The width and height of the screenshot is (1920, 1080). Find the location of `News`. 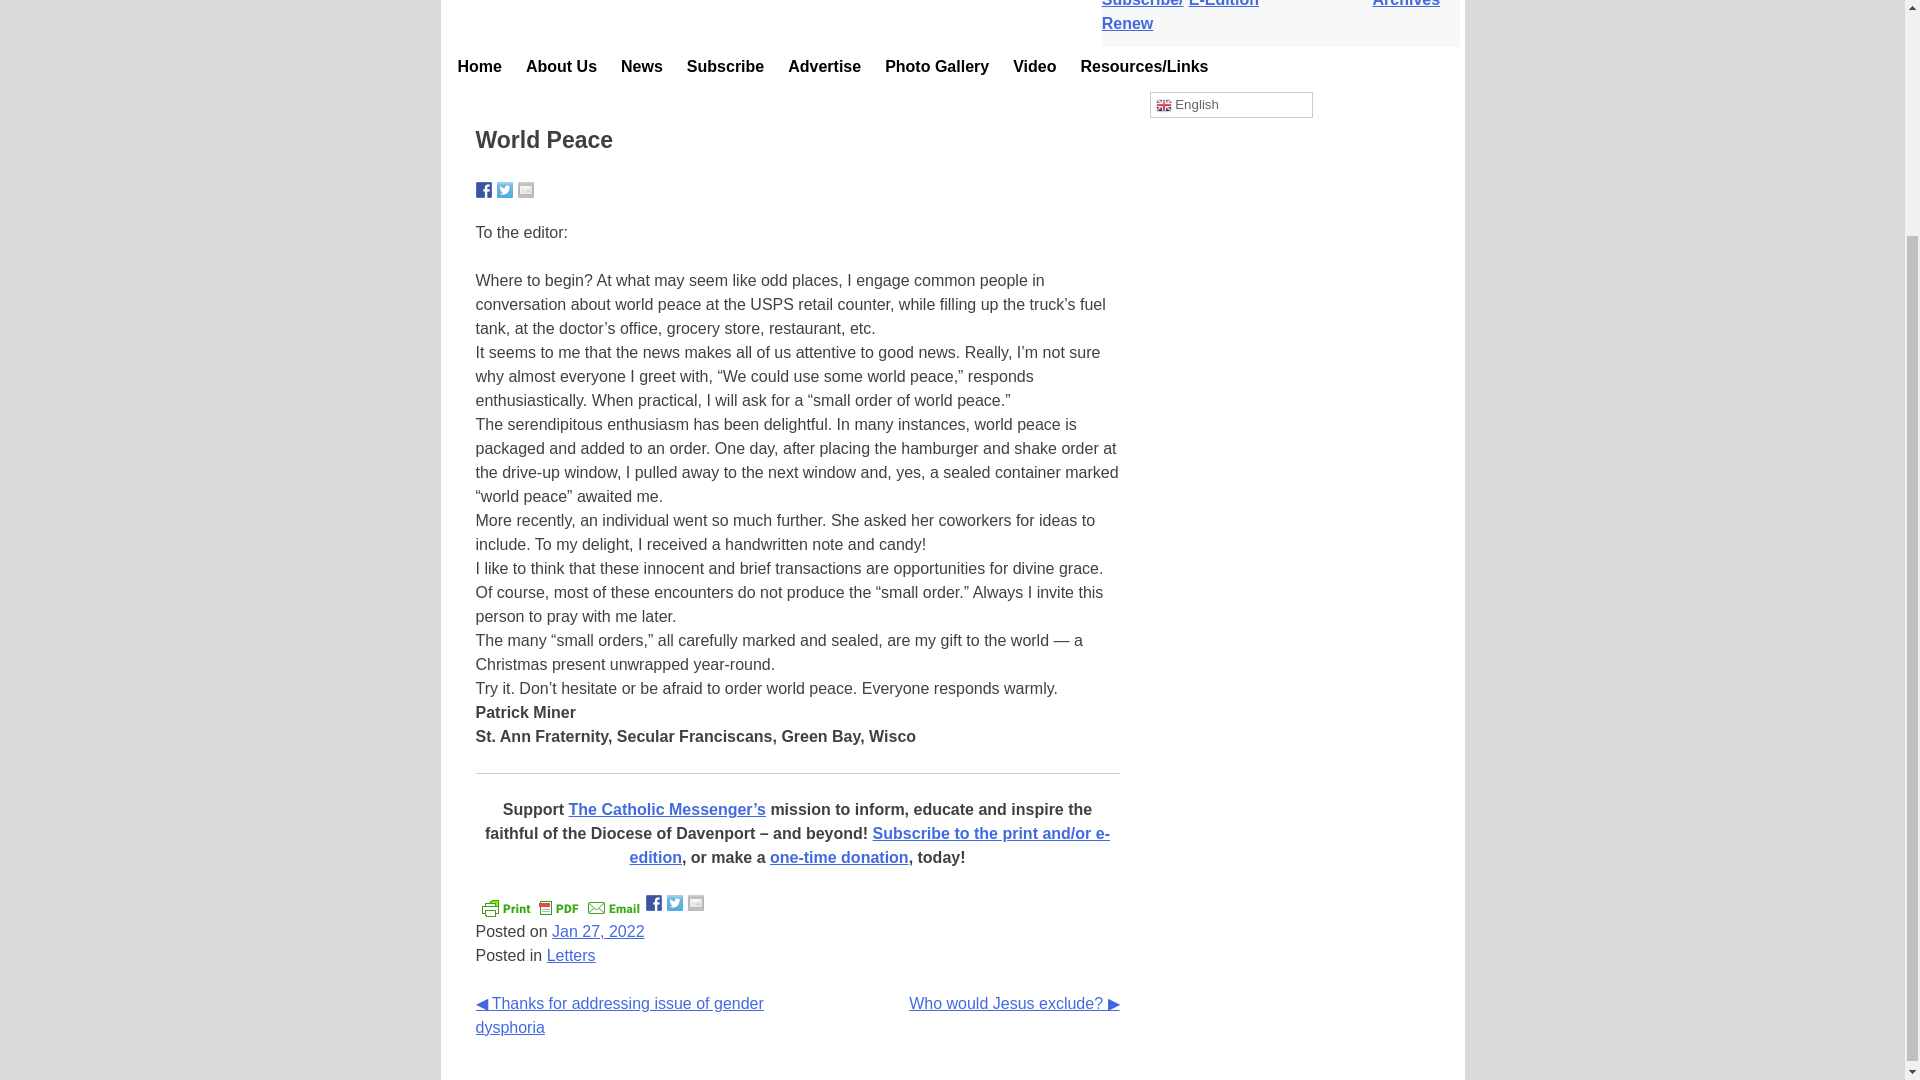

News is located at coordinates (642, 69).